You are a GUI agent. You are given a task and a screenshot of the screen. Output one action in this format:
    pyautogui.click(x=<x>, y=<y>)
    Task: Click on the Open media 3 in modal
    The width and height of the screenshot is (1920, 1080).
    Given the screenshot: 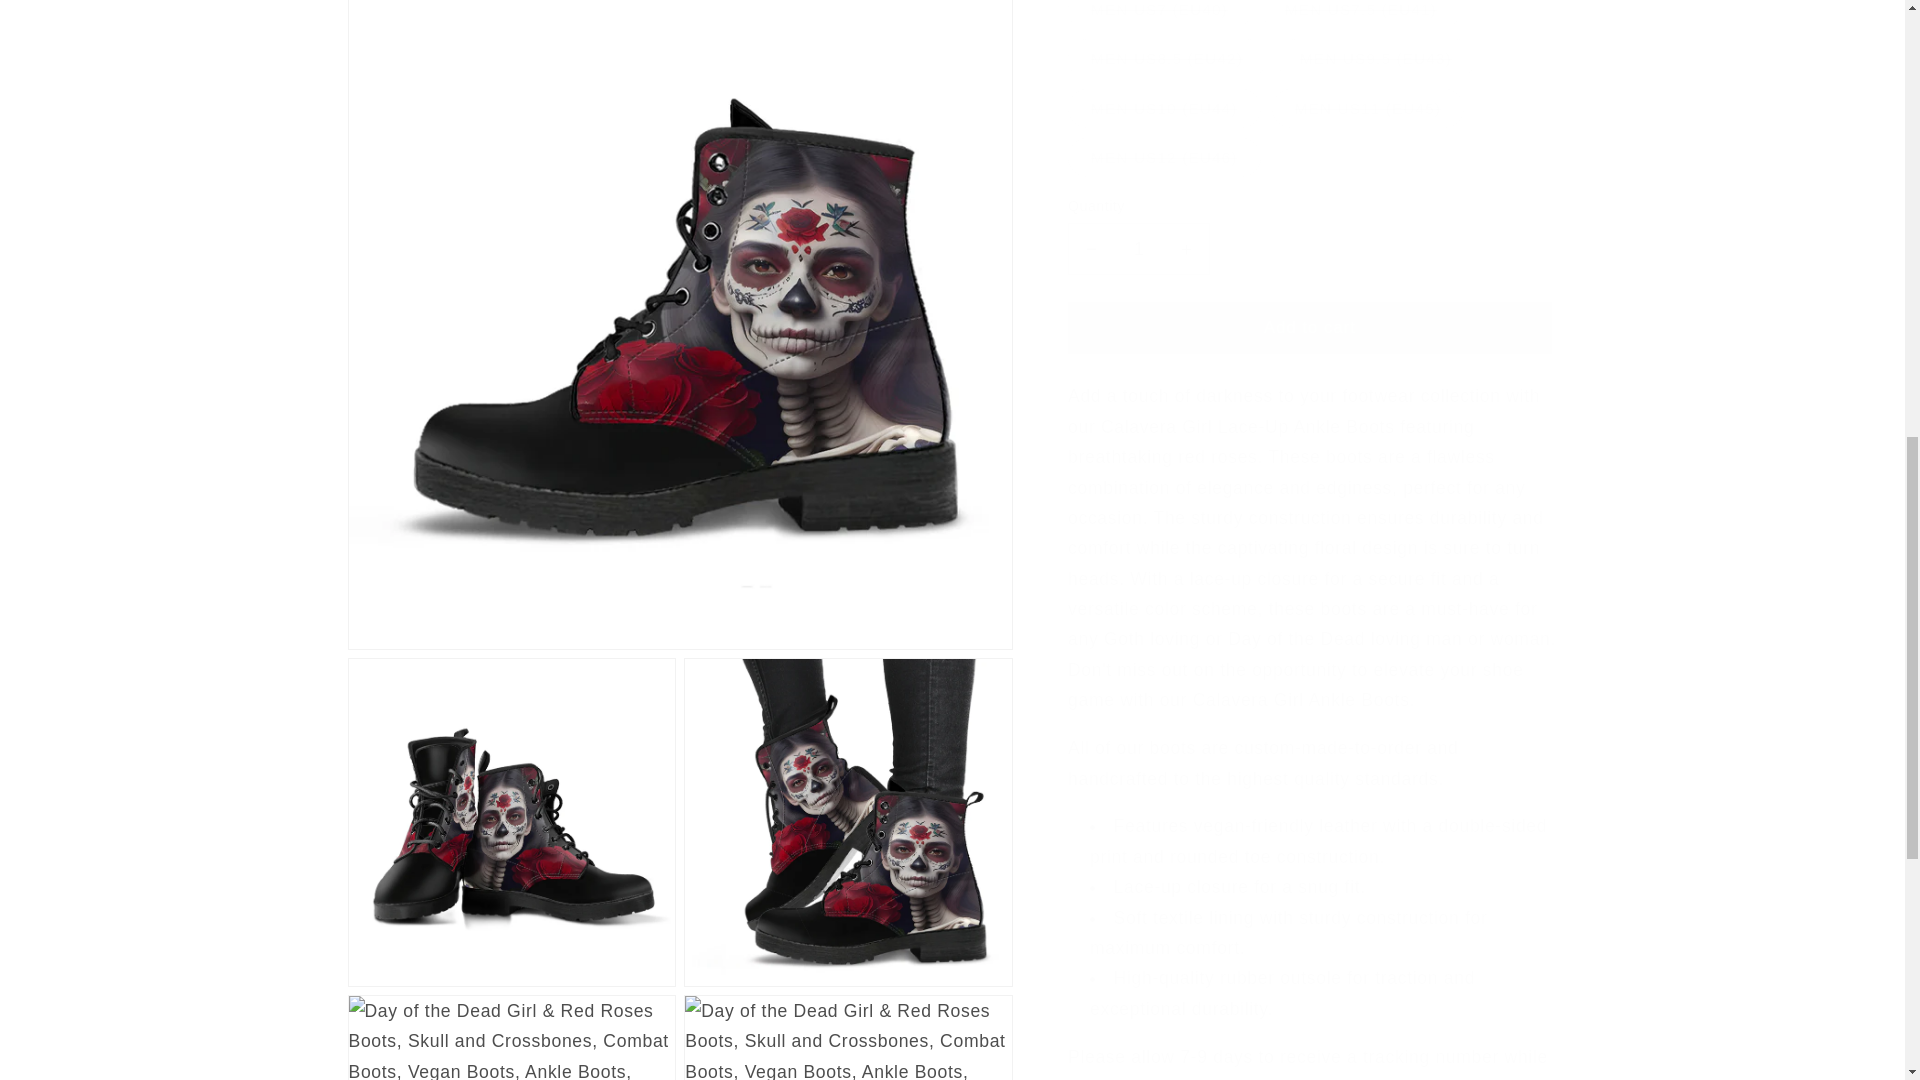 What is the action you would take?
    pyautogui.click(x=848, y=46)
    